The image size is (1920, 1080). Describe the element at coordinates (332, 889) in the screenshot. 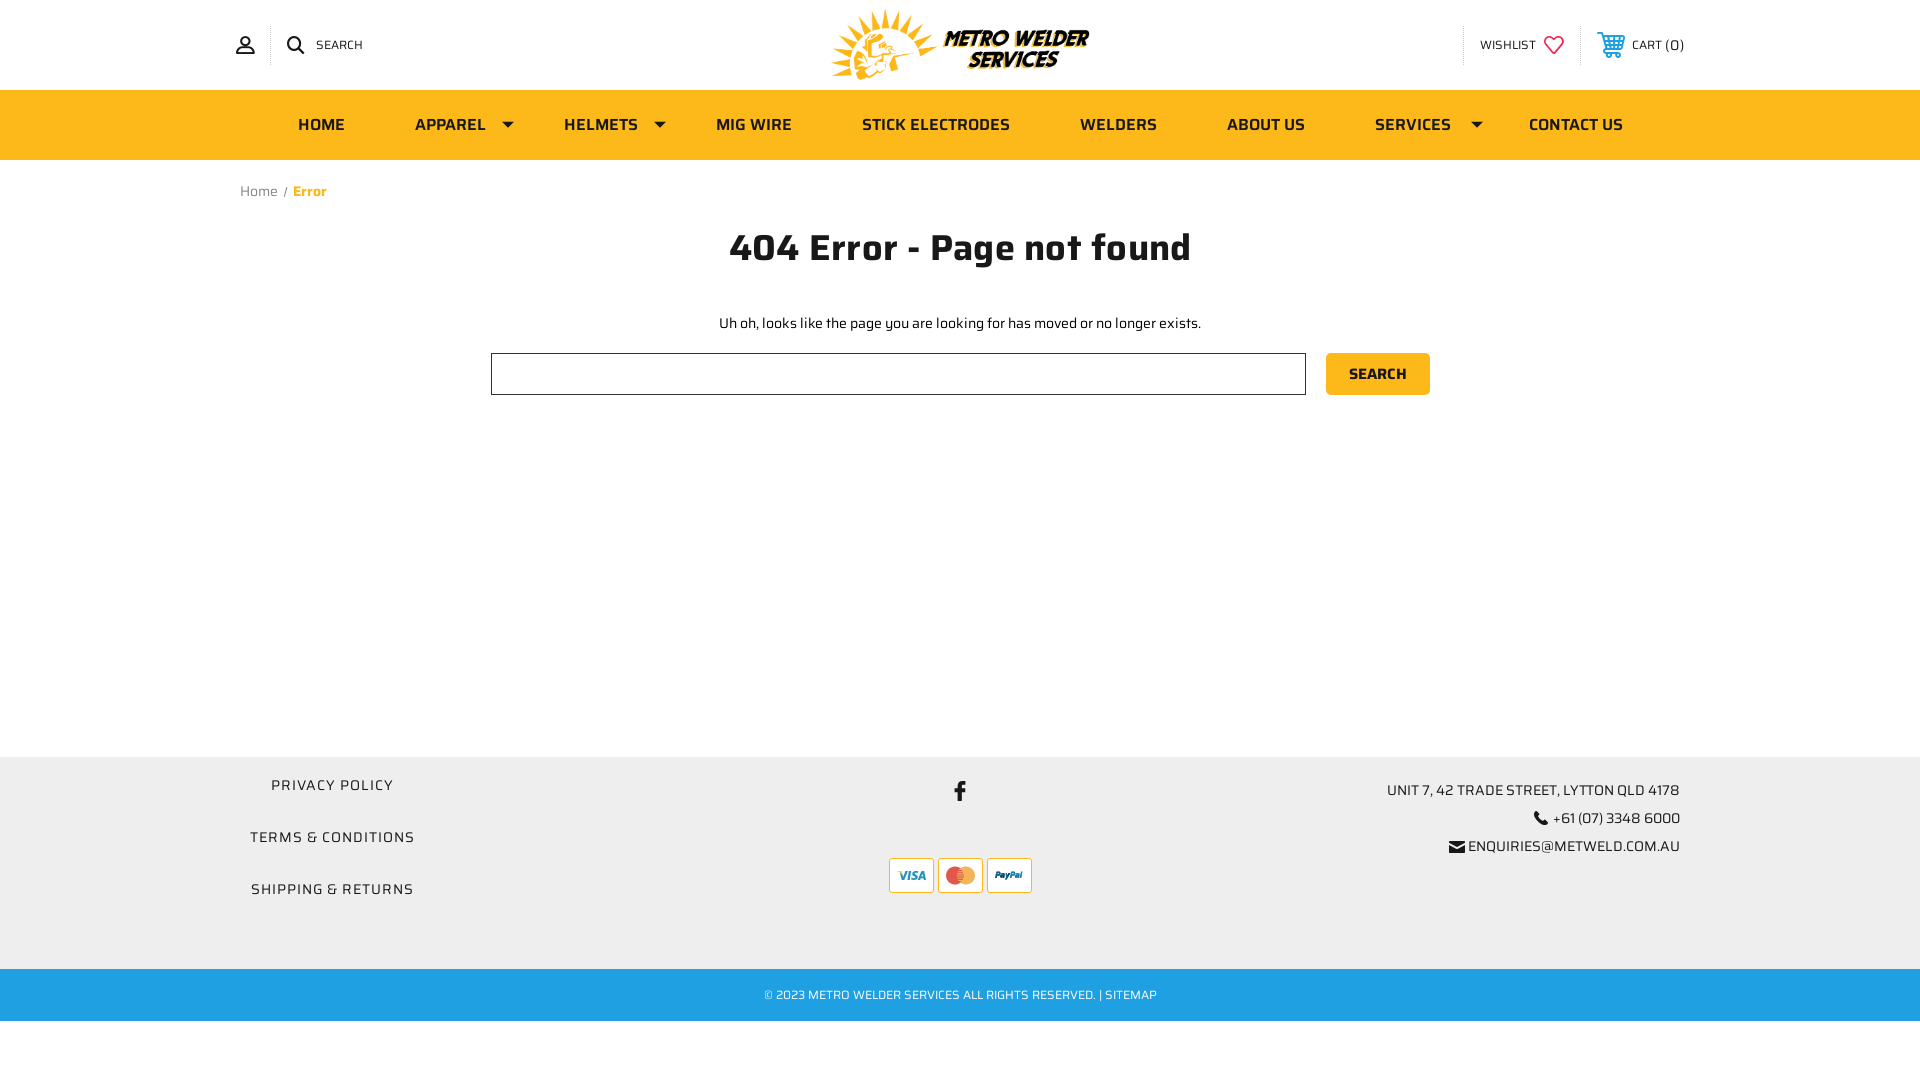

I see `SHIPPING & RETURNS` at that location.